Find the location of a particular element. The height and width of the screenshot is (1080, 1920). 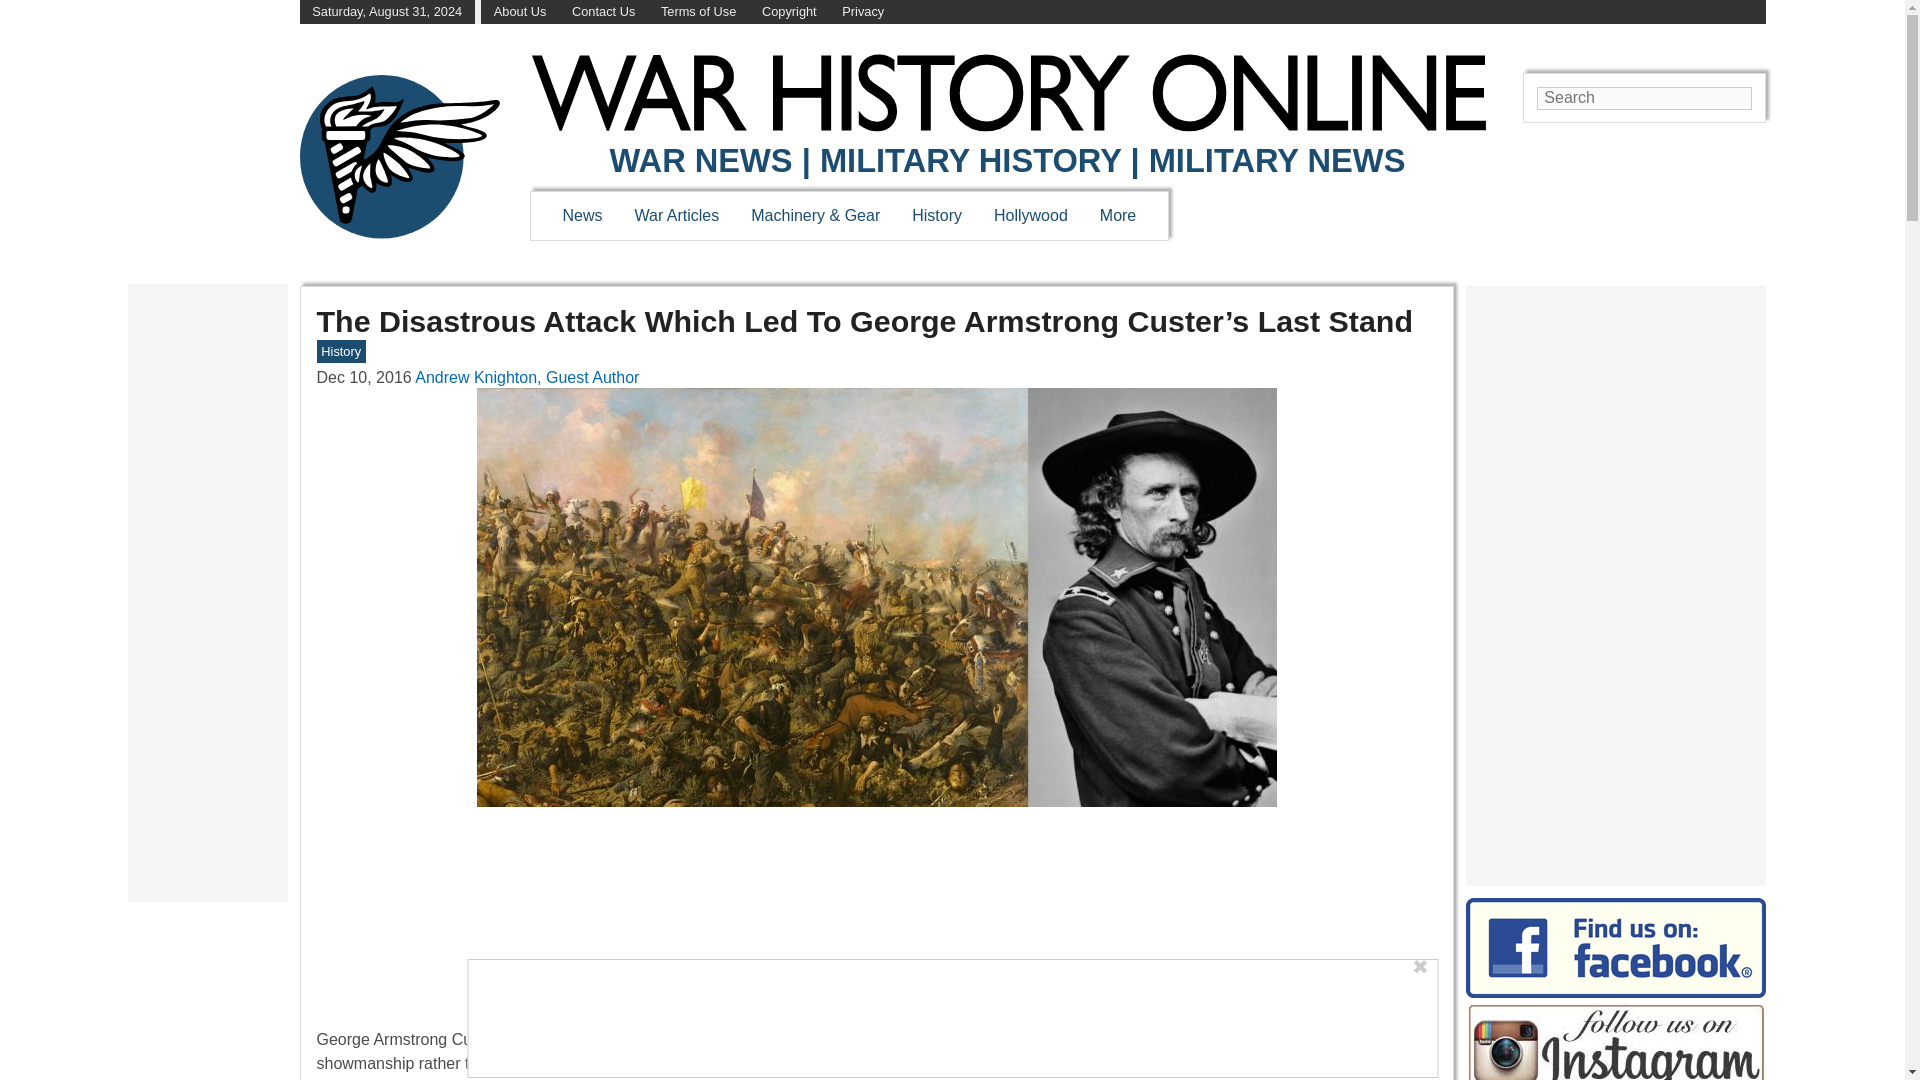

Terms of Use is located at coordinates (698, 12).